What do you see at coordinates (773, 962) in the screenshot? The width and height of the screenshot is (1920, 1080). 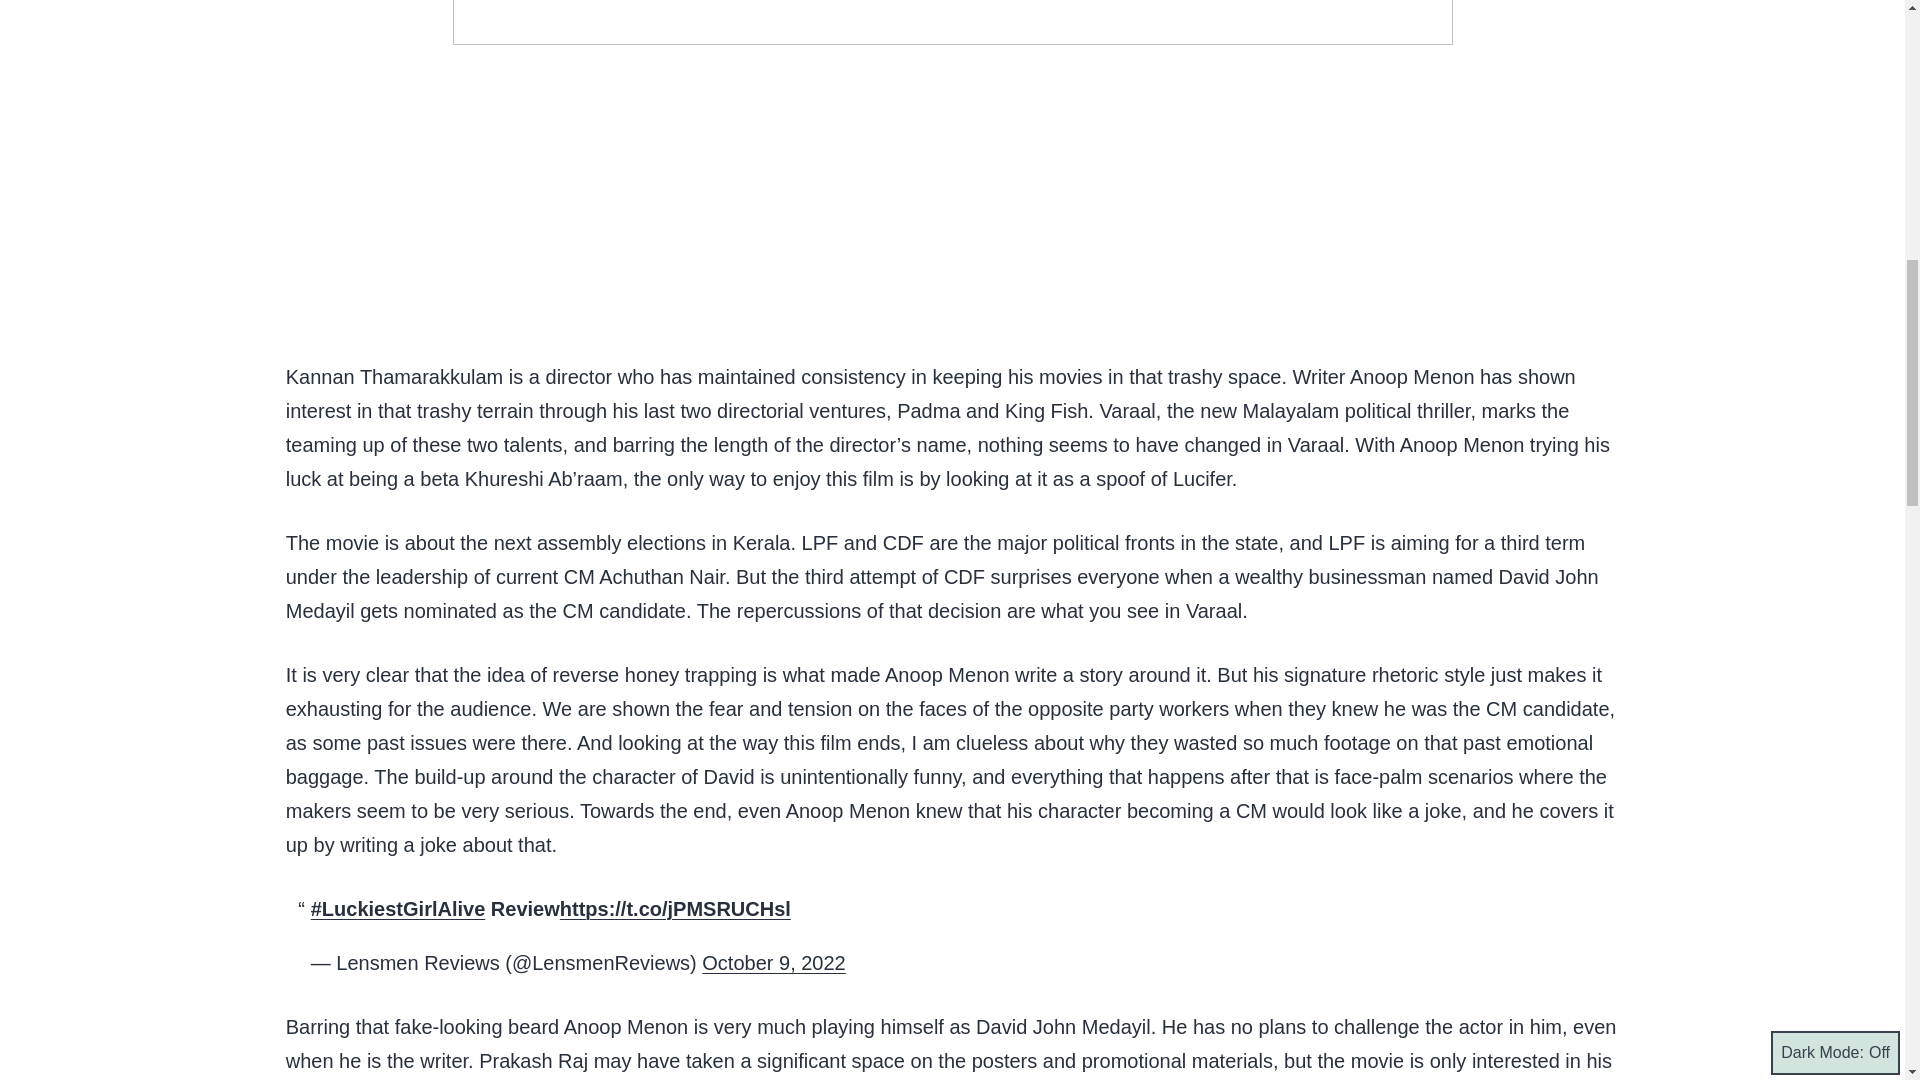 I see `October 9, 2022` at bounding box center [773, 962].